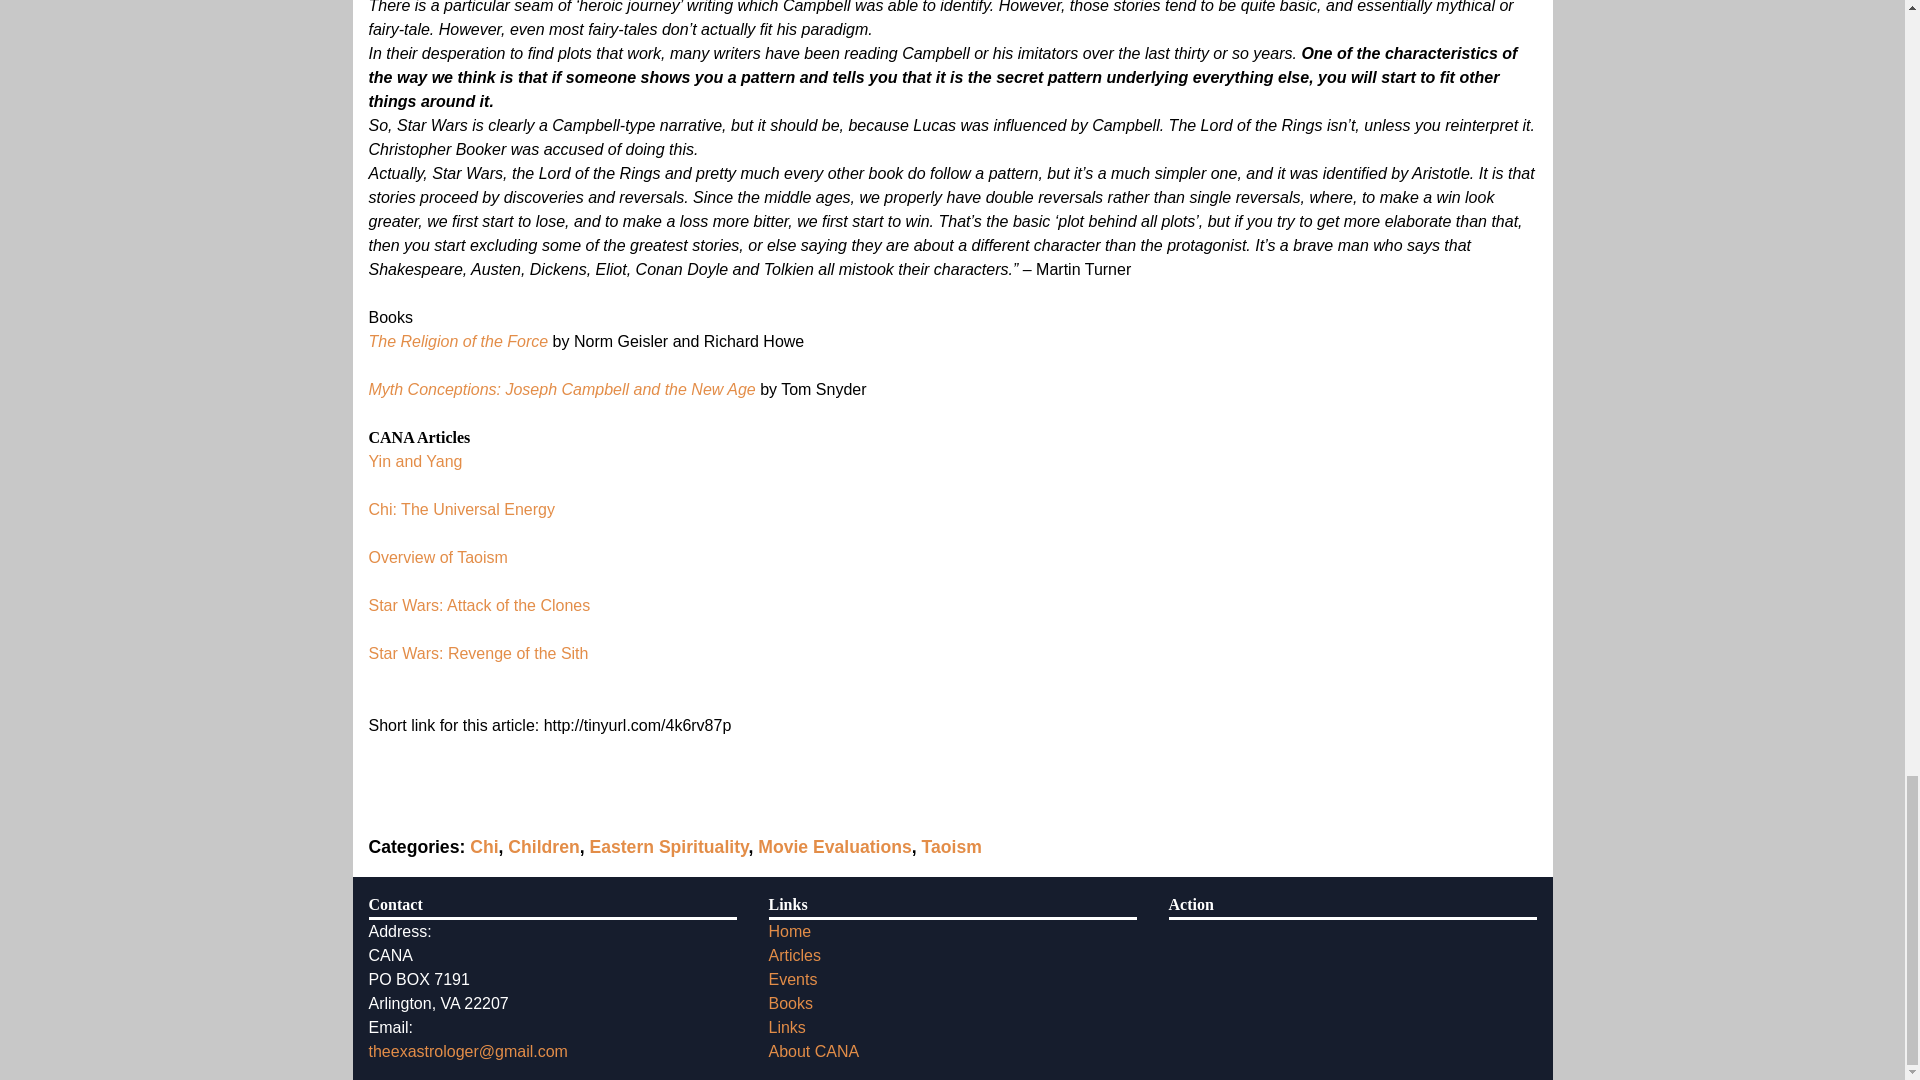 The height and width of the screenshot is (1080, 1920). Describe the element at coordinates (461, 510) in the screenshot. I see `Chi: The Universal Energy` at that location.